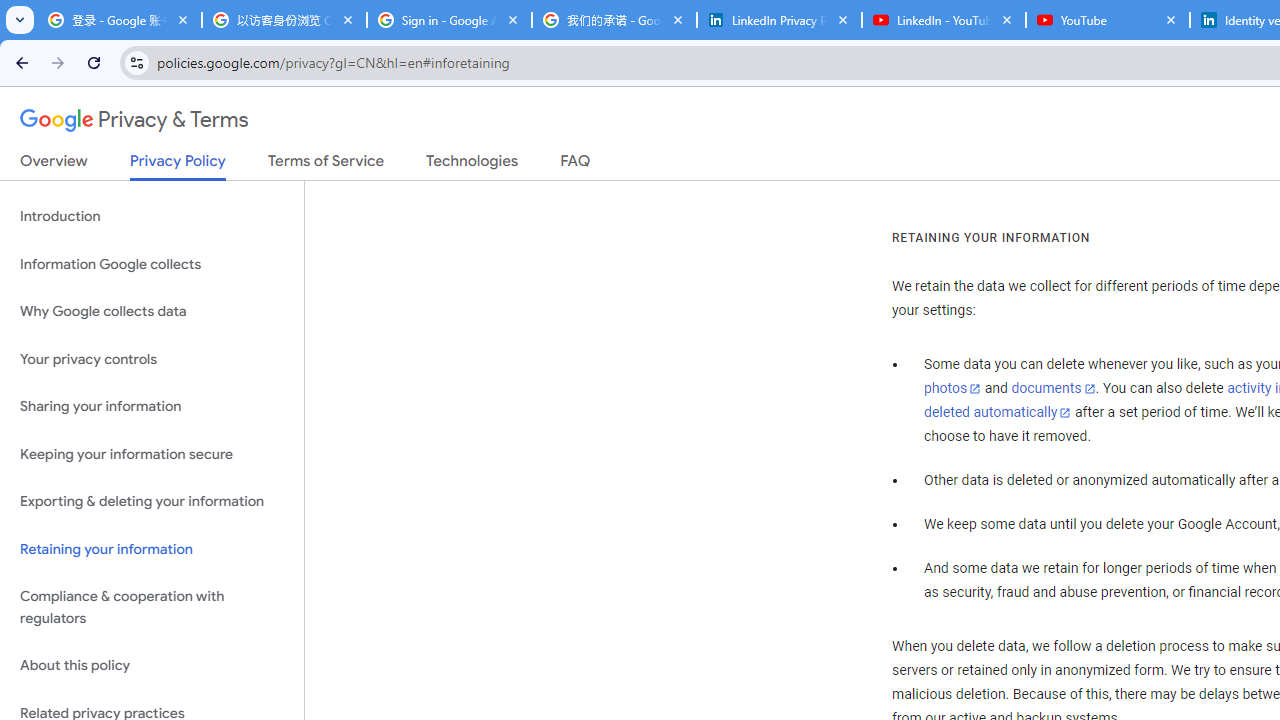 The width and height of the screenshot is (1280, 720). I want to click on LinkedIn - YouTube, so click(944, 20).